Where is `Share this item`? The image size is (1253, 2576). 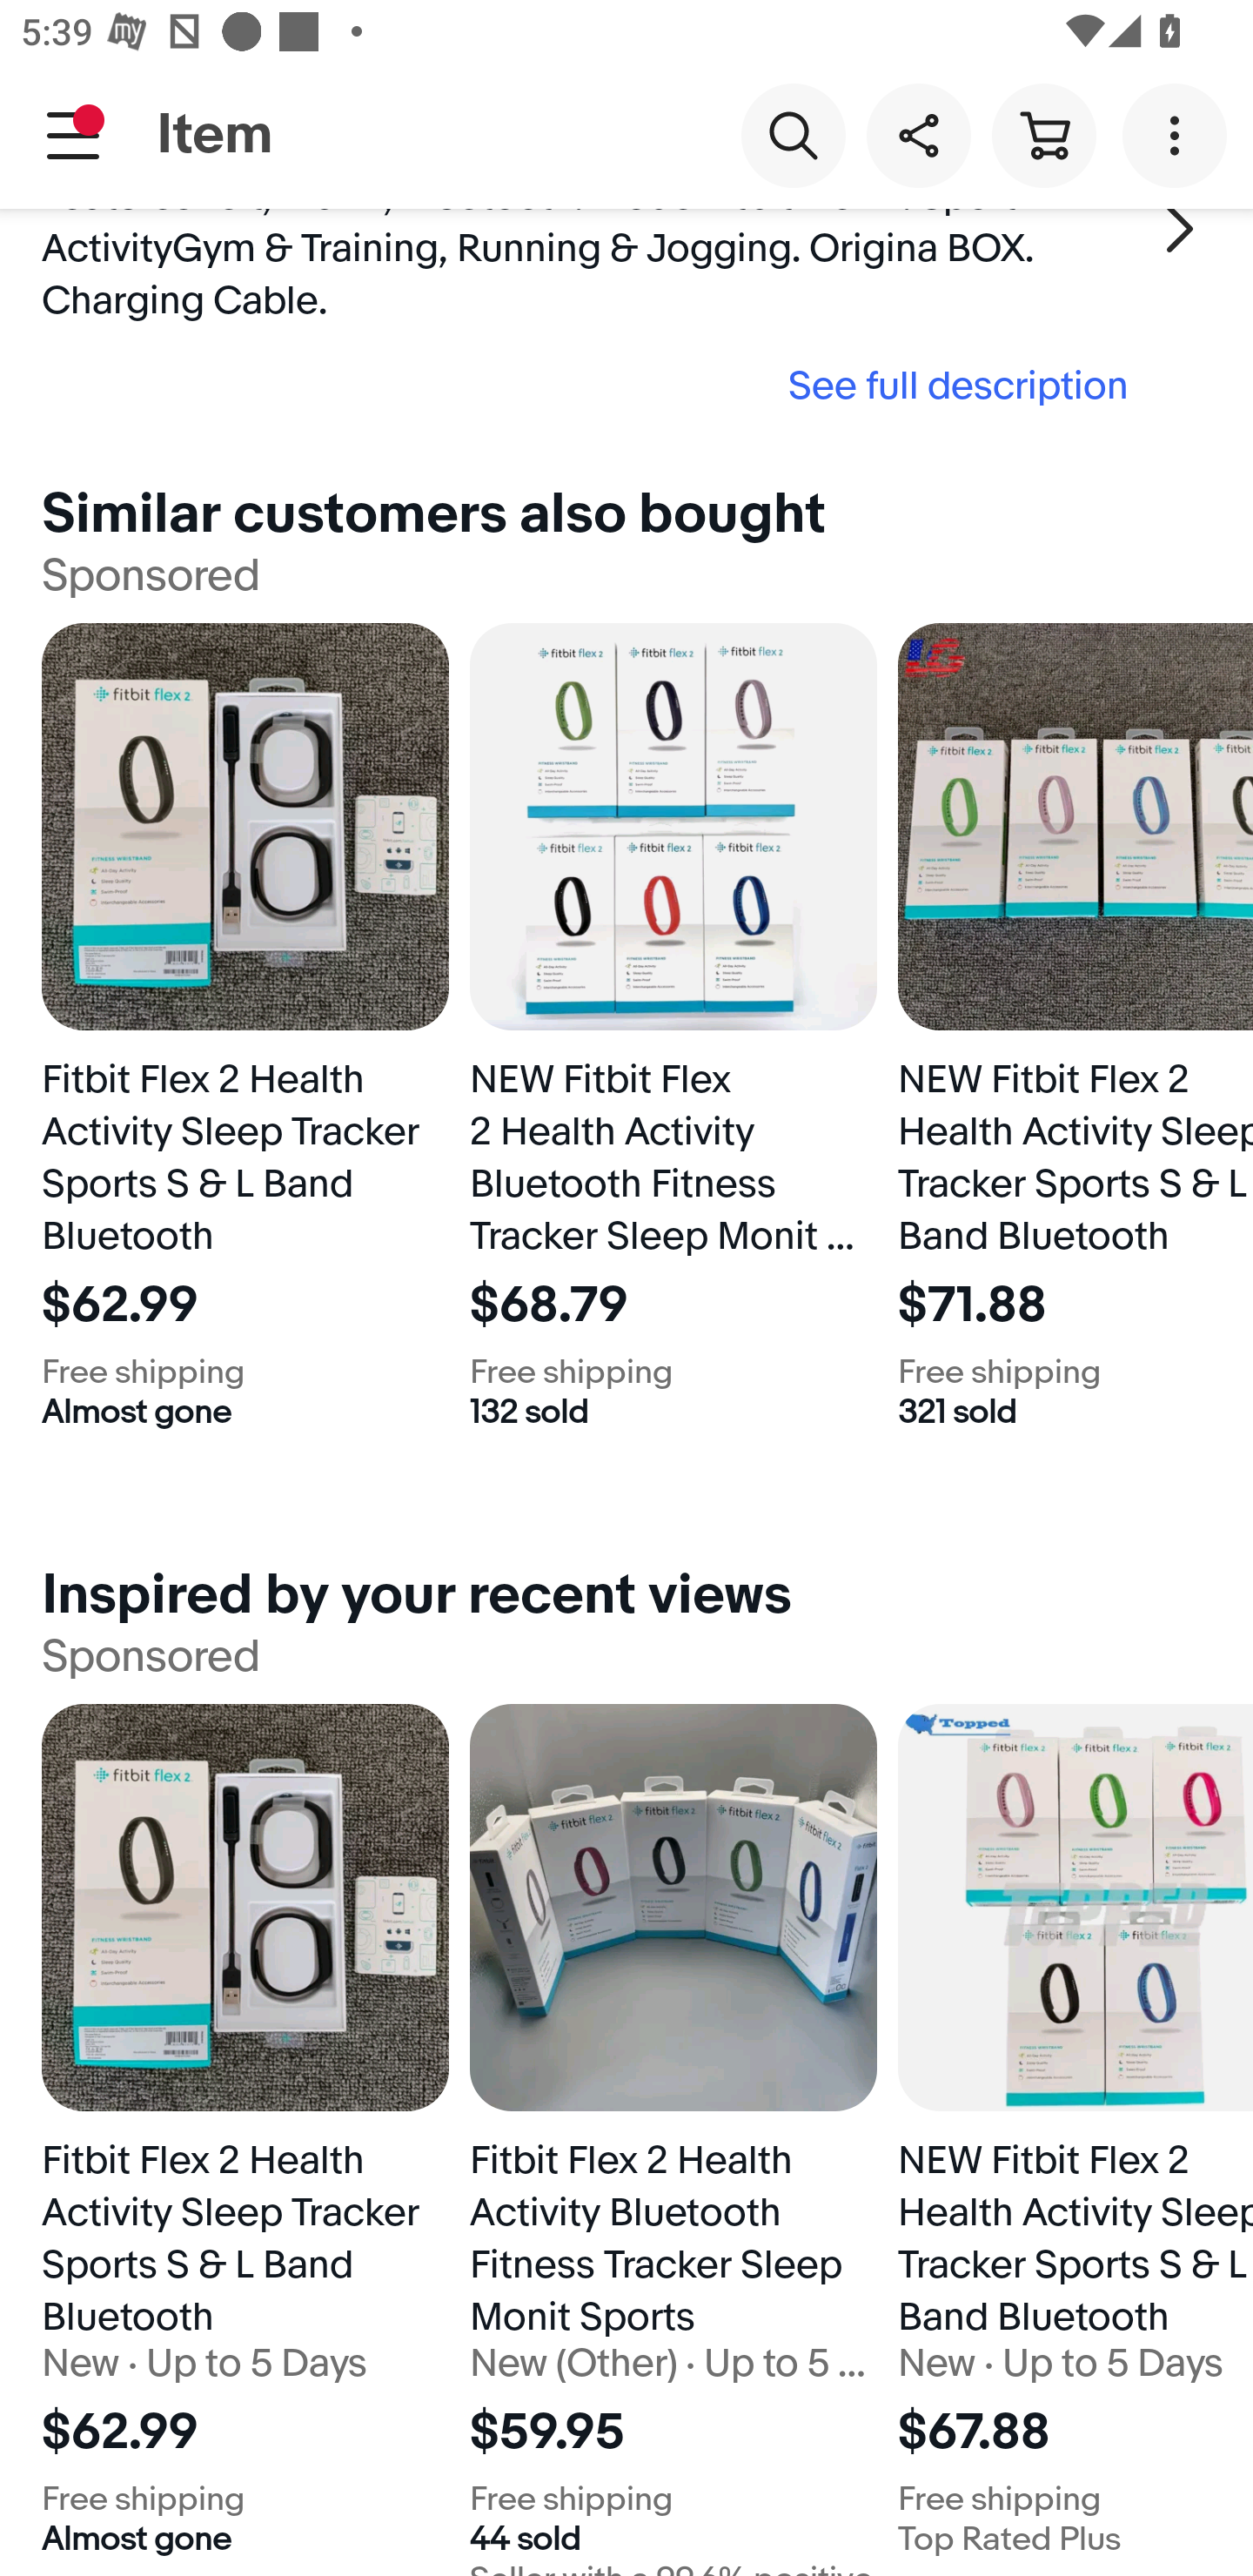 Share this item is located at coordinates (918, 134).